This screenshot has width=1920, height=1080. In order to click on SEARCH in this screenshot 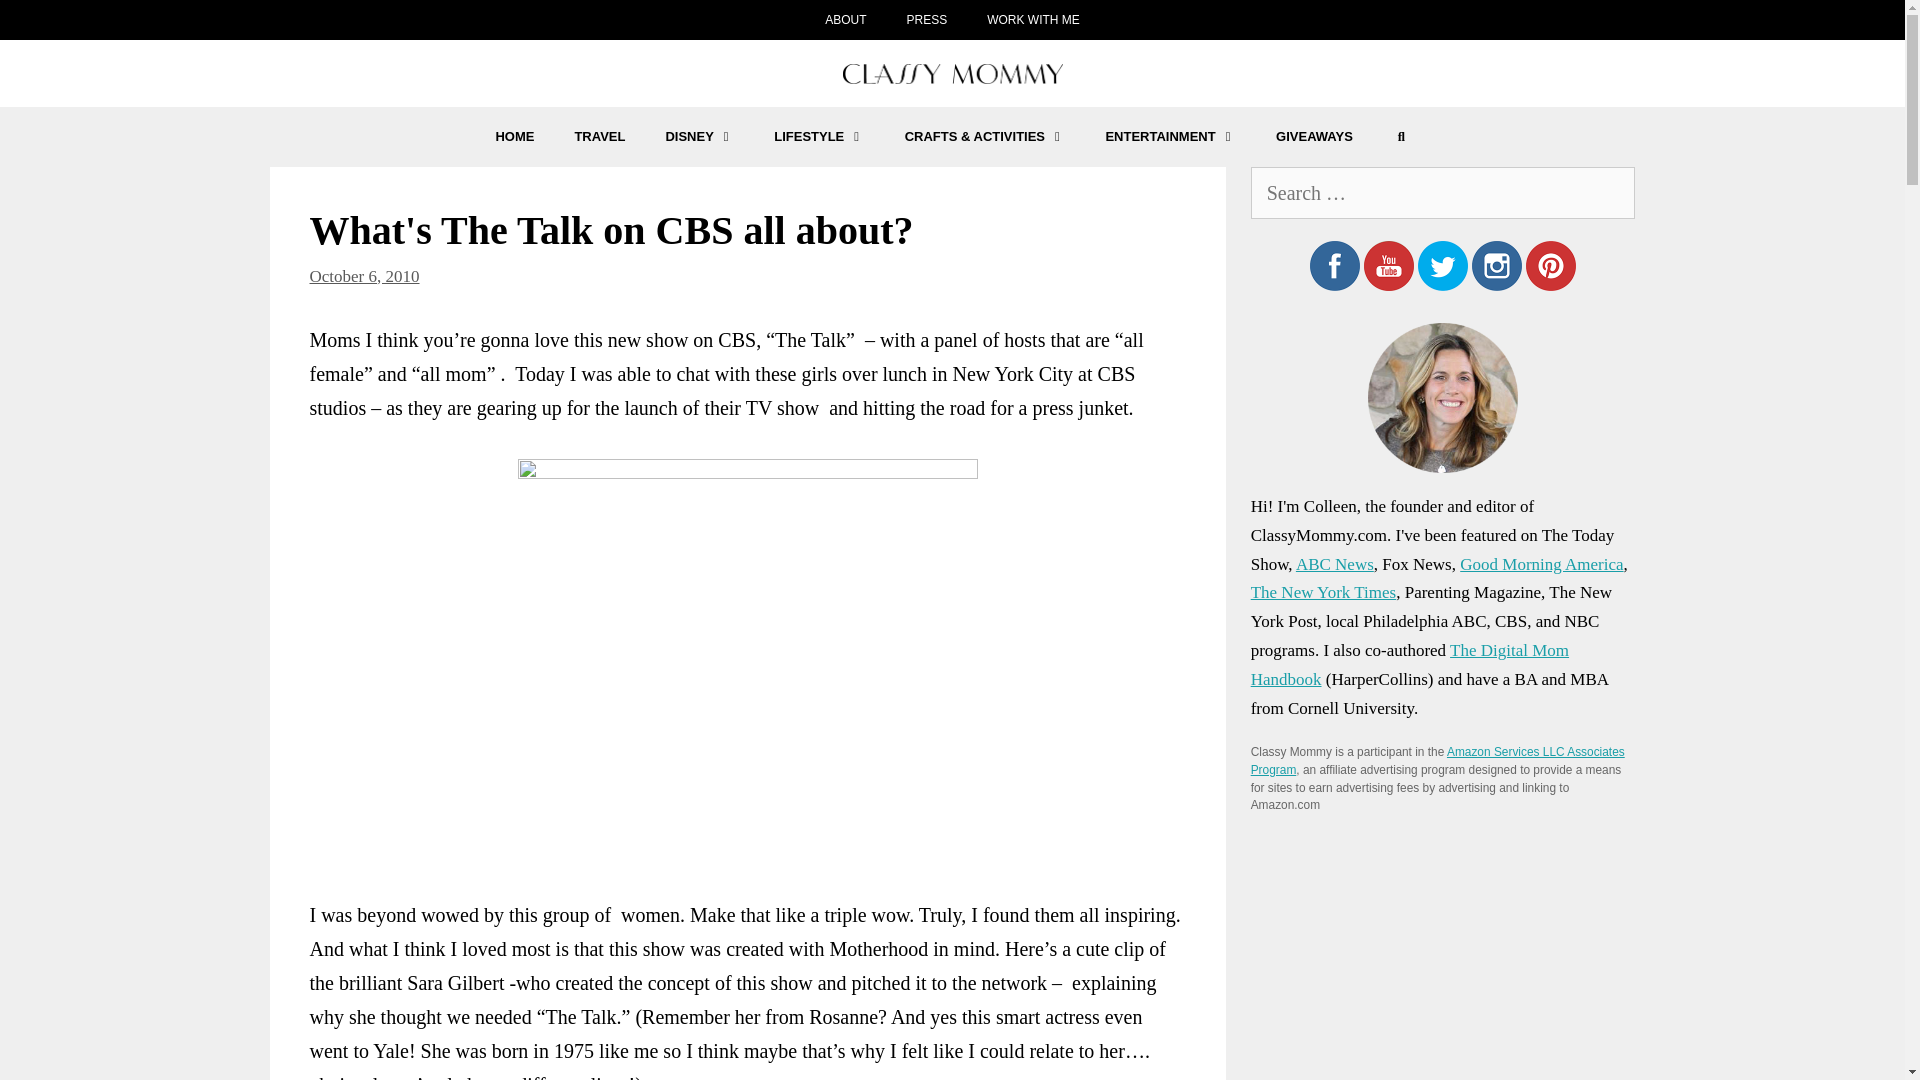, I will do `click(1401, 136)`.